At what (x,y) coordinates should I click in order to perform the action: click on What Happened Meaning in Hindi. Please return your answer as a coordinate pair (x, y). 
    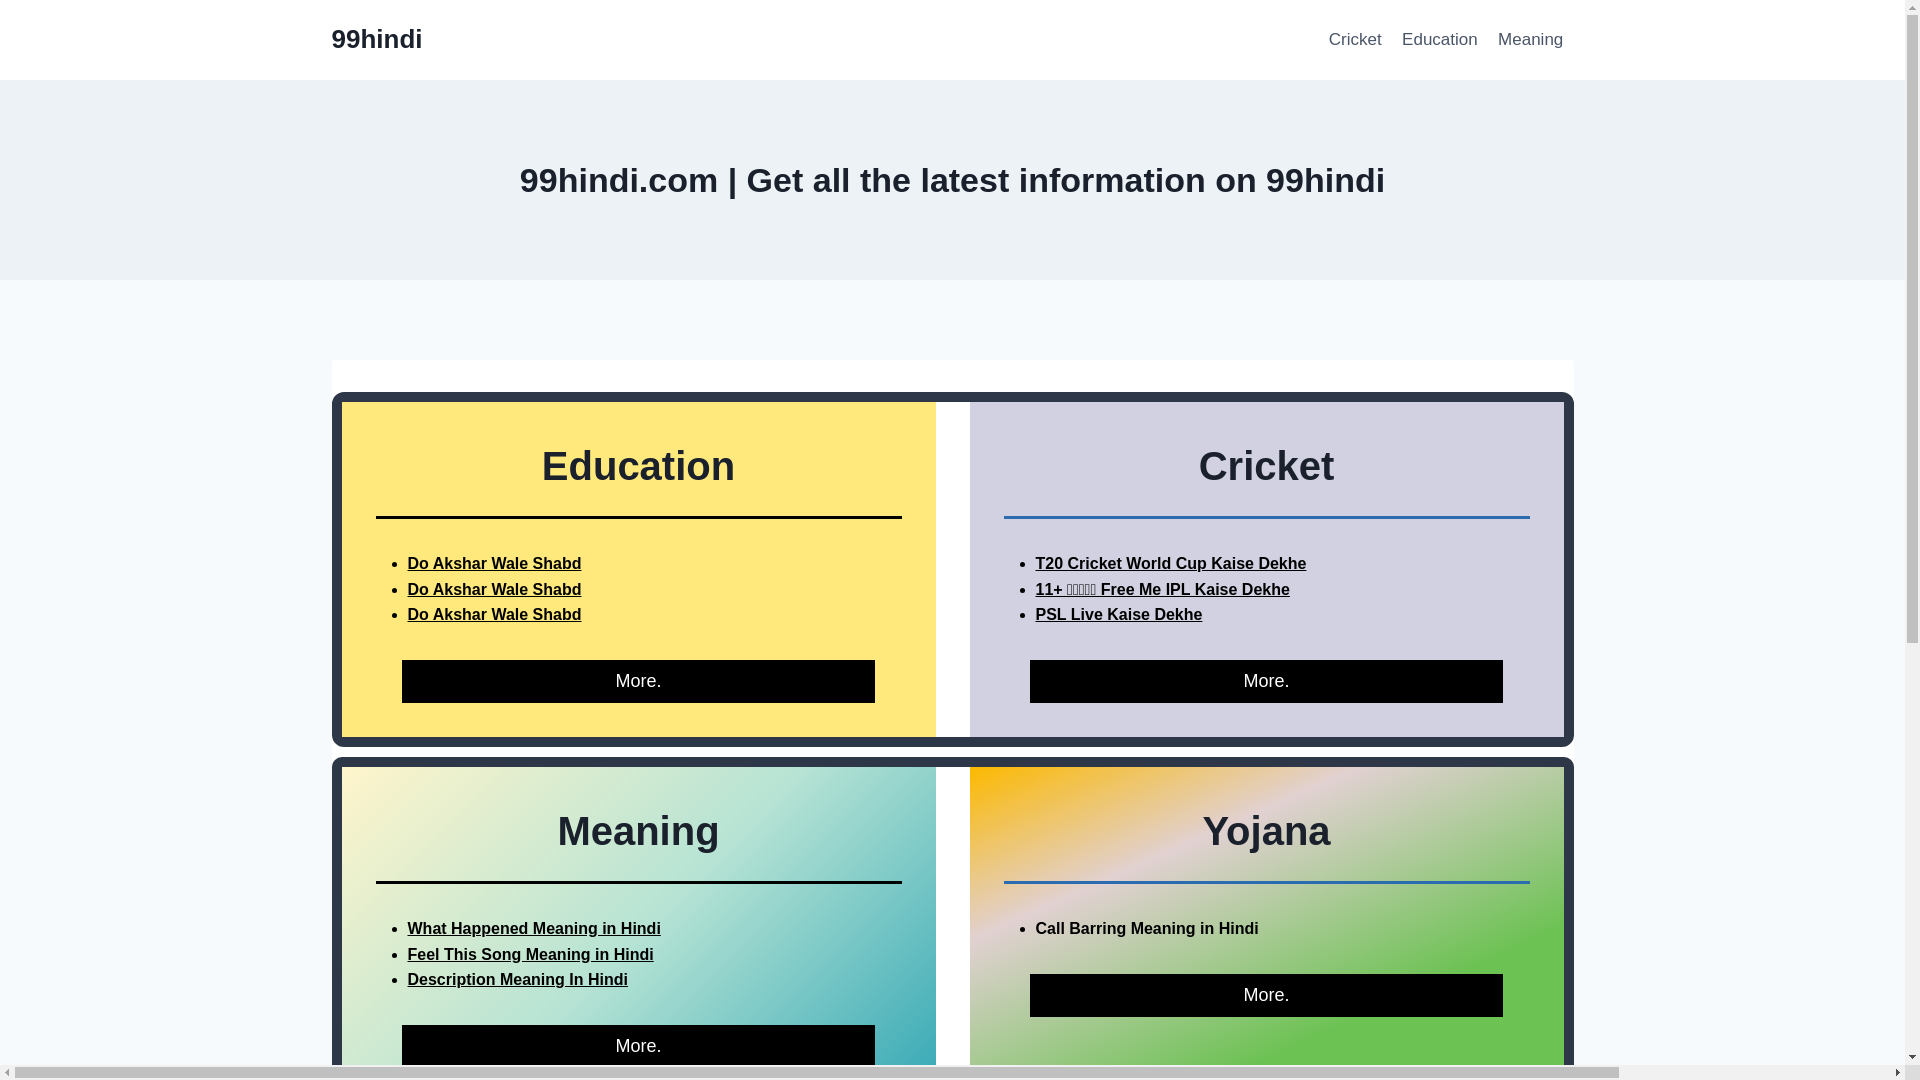
    Looking at the image, I should click on (534, 928).